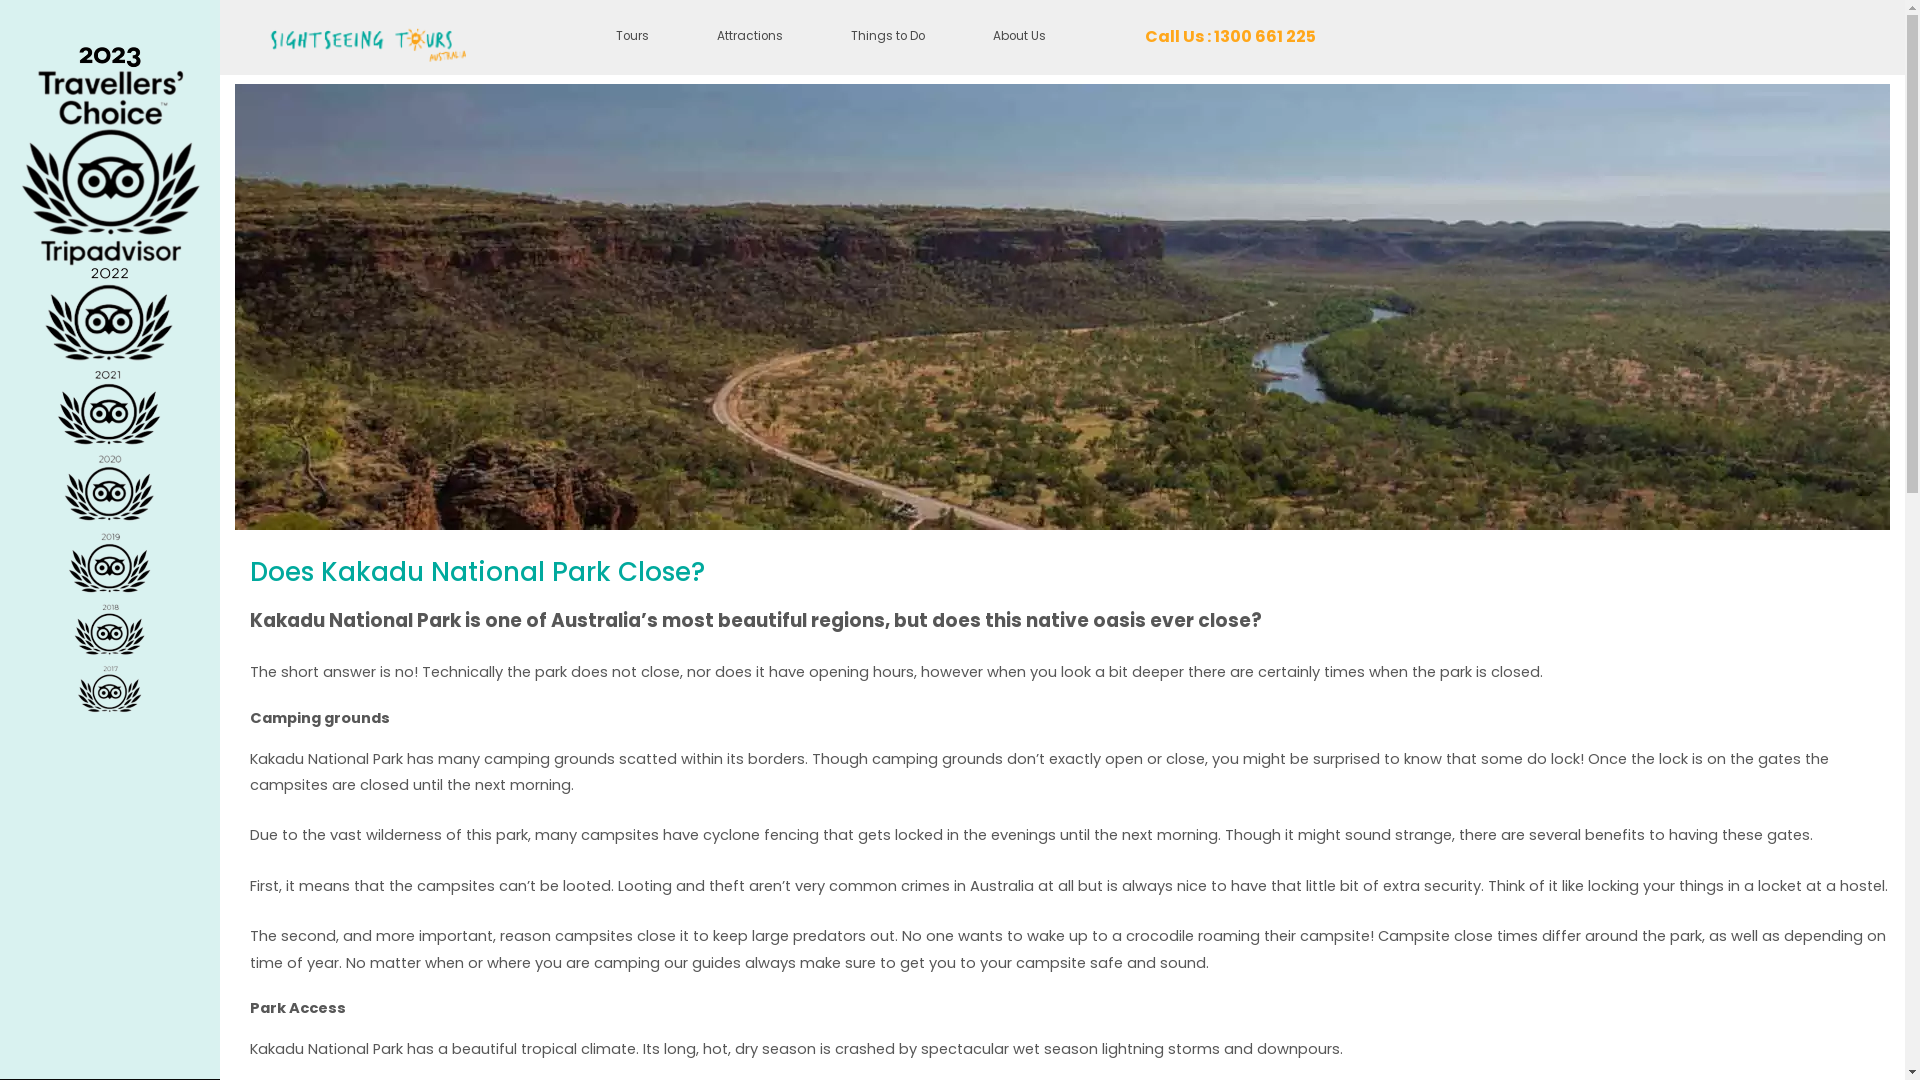 Image resolution: width=1920 pixels, height=1080 pixels. I want to click on Things to Do, so click(888, 38).